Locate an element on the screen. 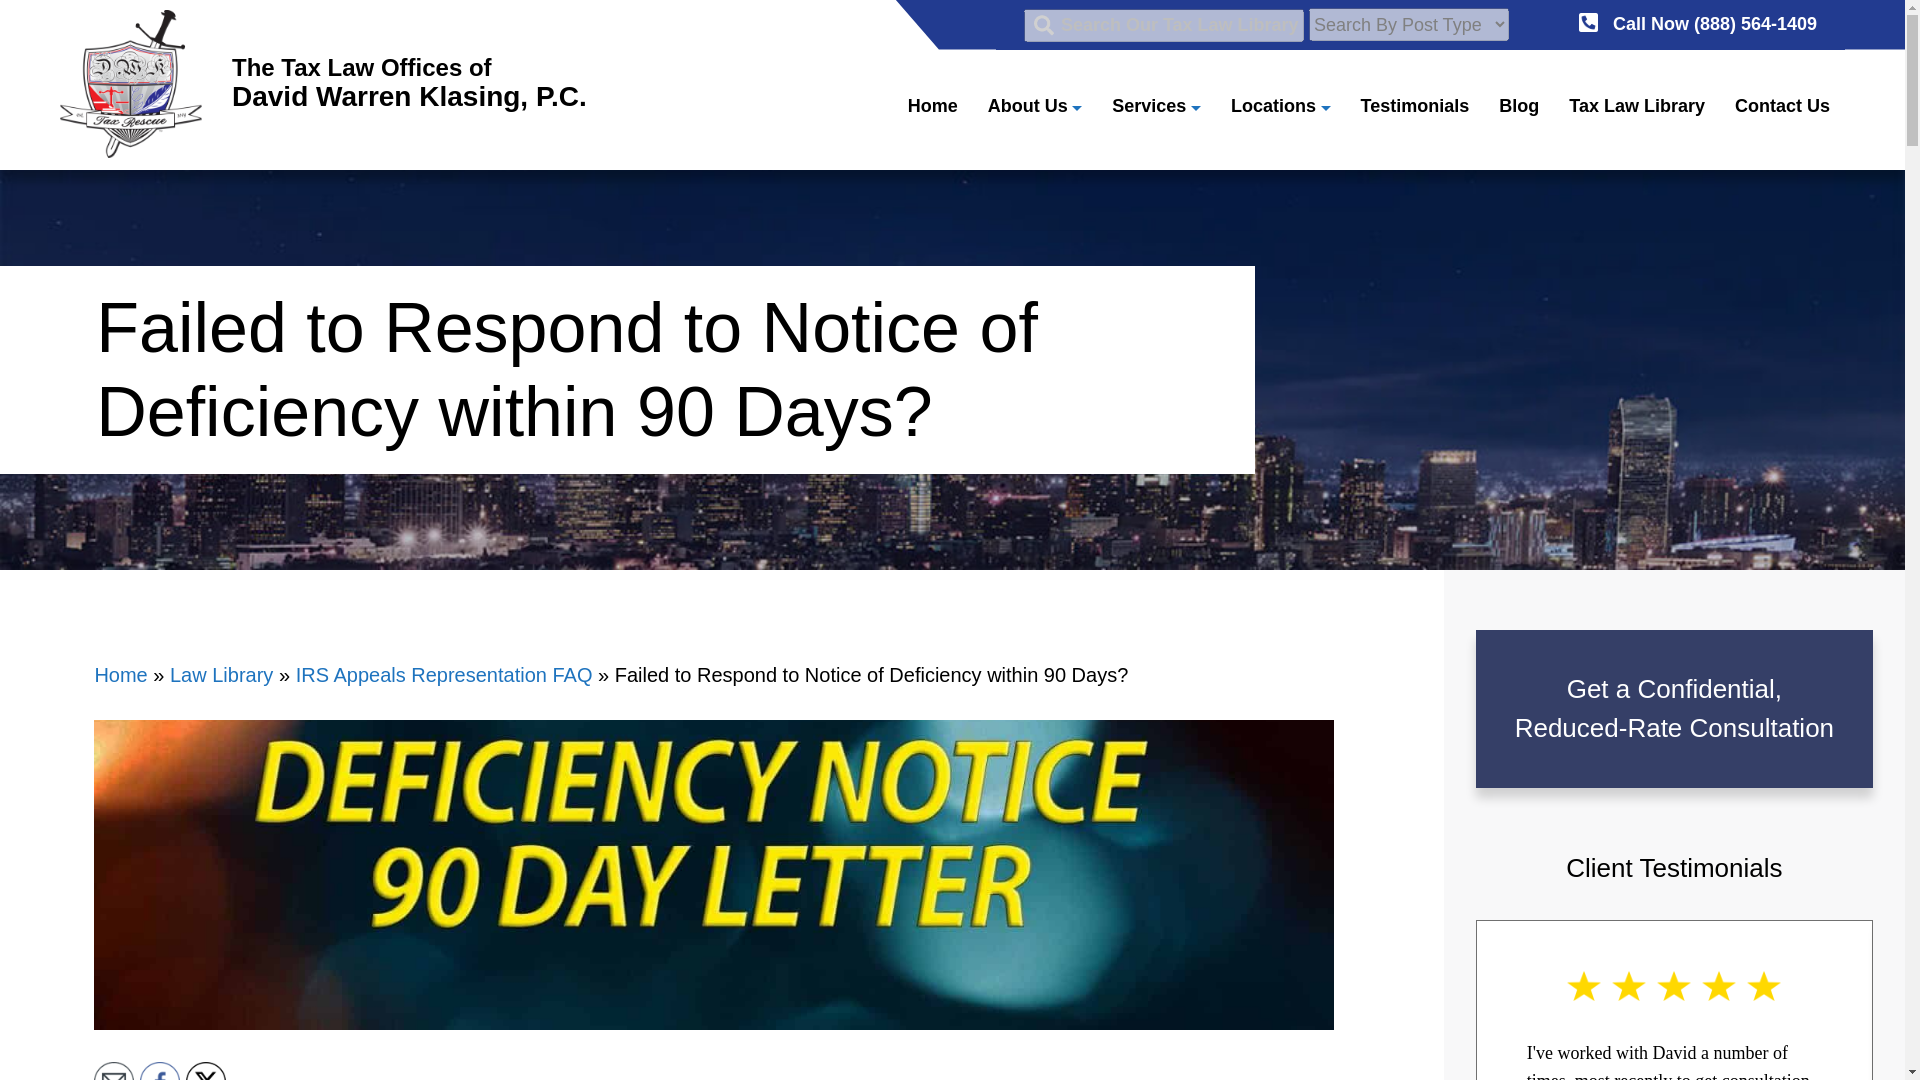 The height and width of the screenshot is (1080, 1920). Search for: is located at coordinates (160, 1070).